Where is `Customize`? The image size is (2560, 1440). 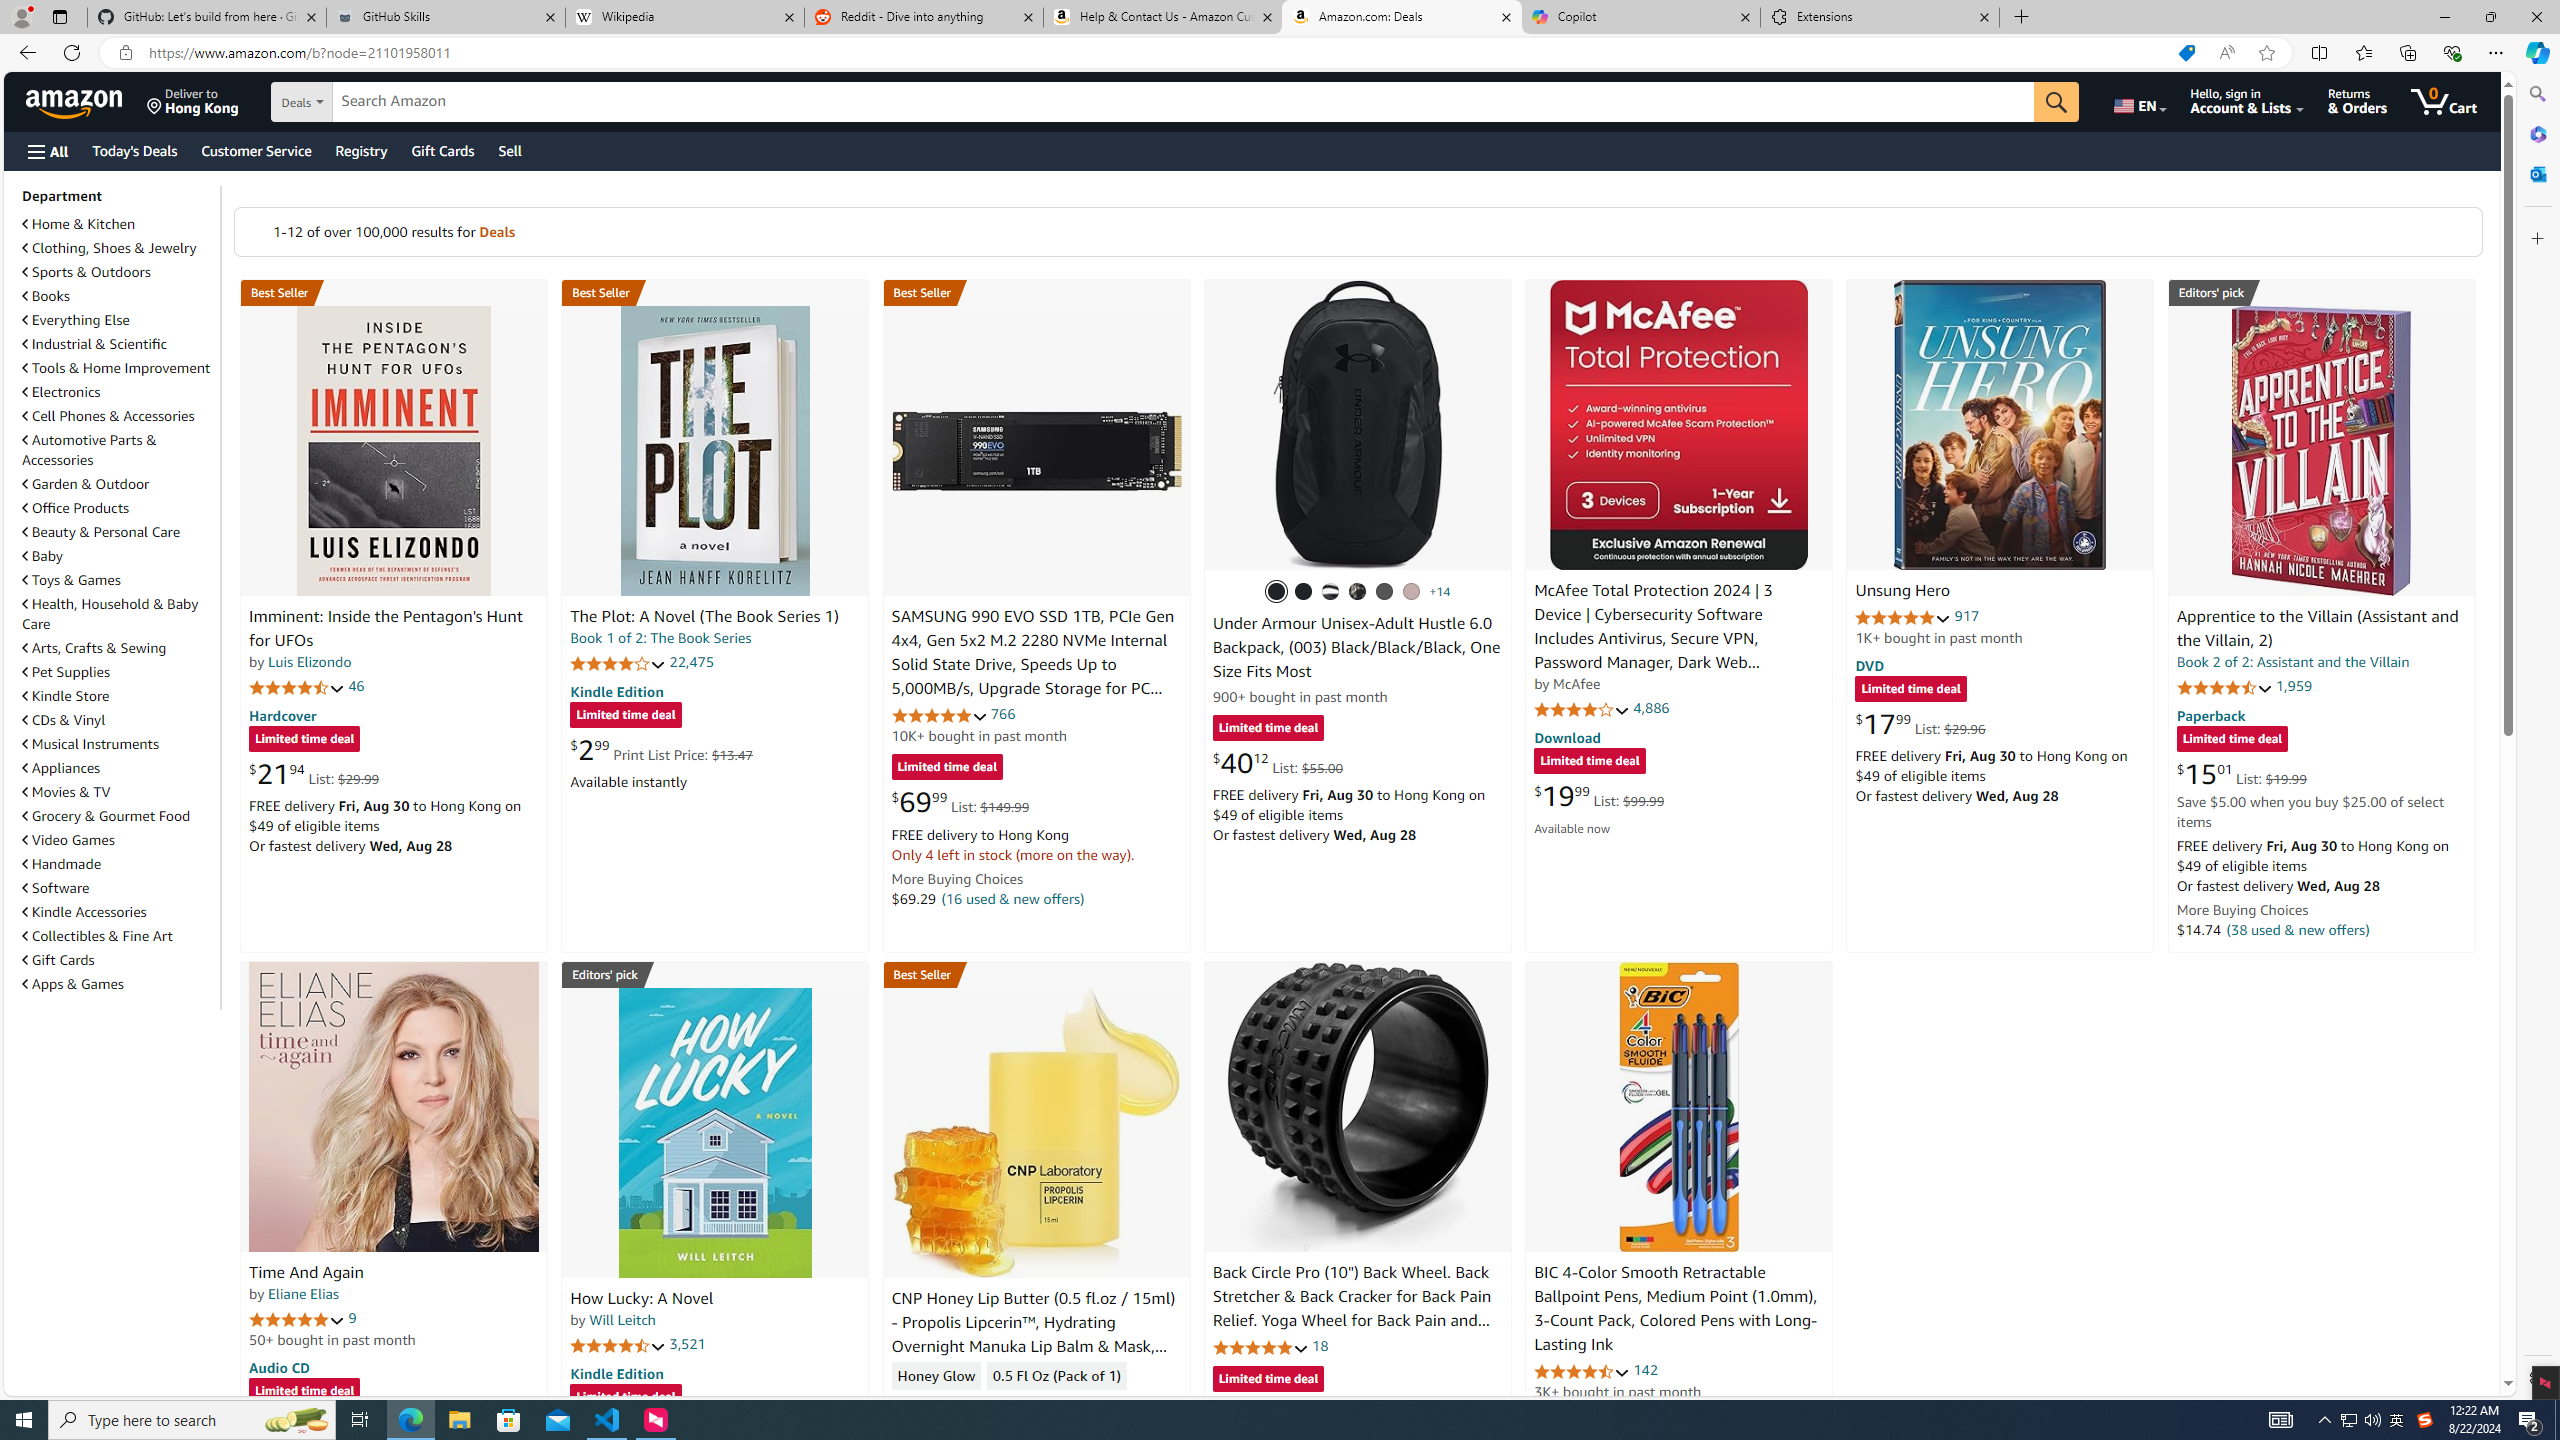 Customize is located at coordinates (2536, 238).